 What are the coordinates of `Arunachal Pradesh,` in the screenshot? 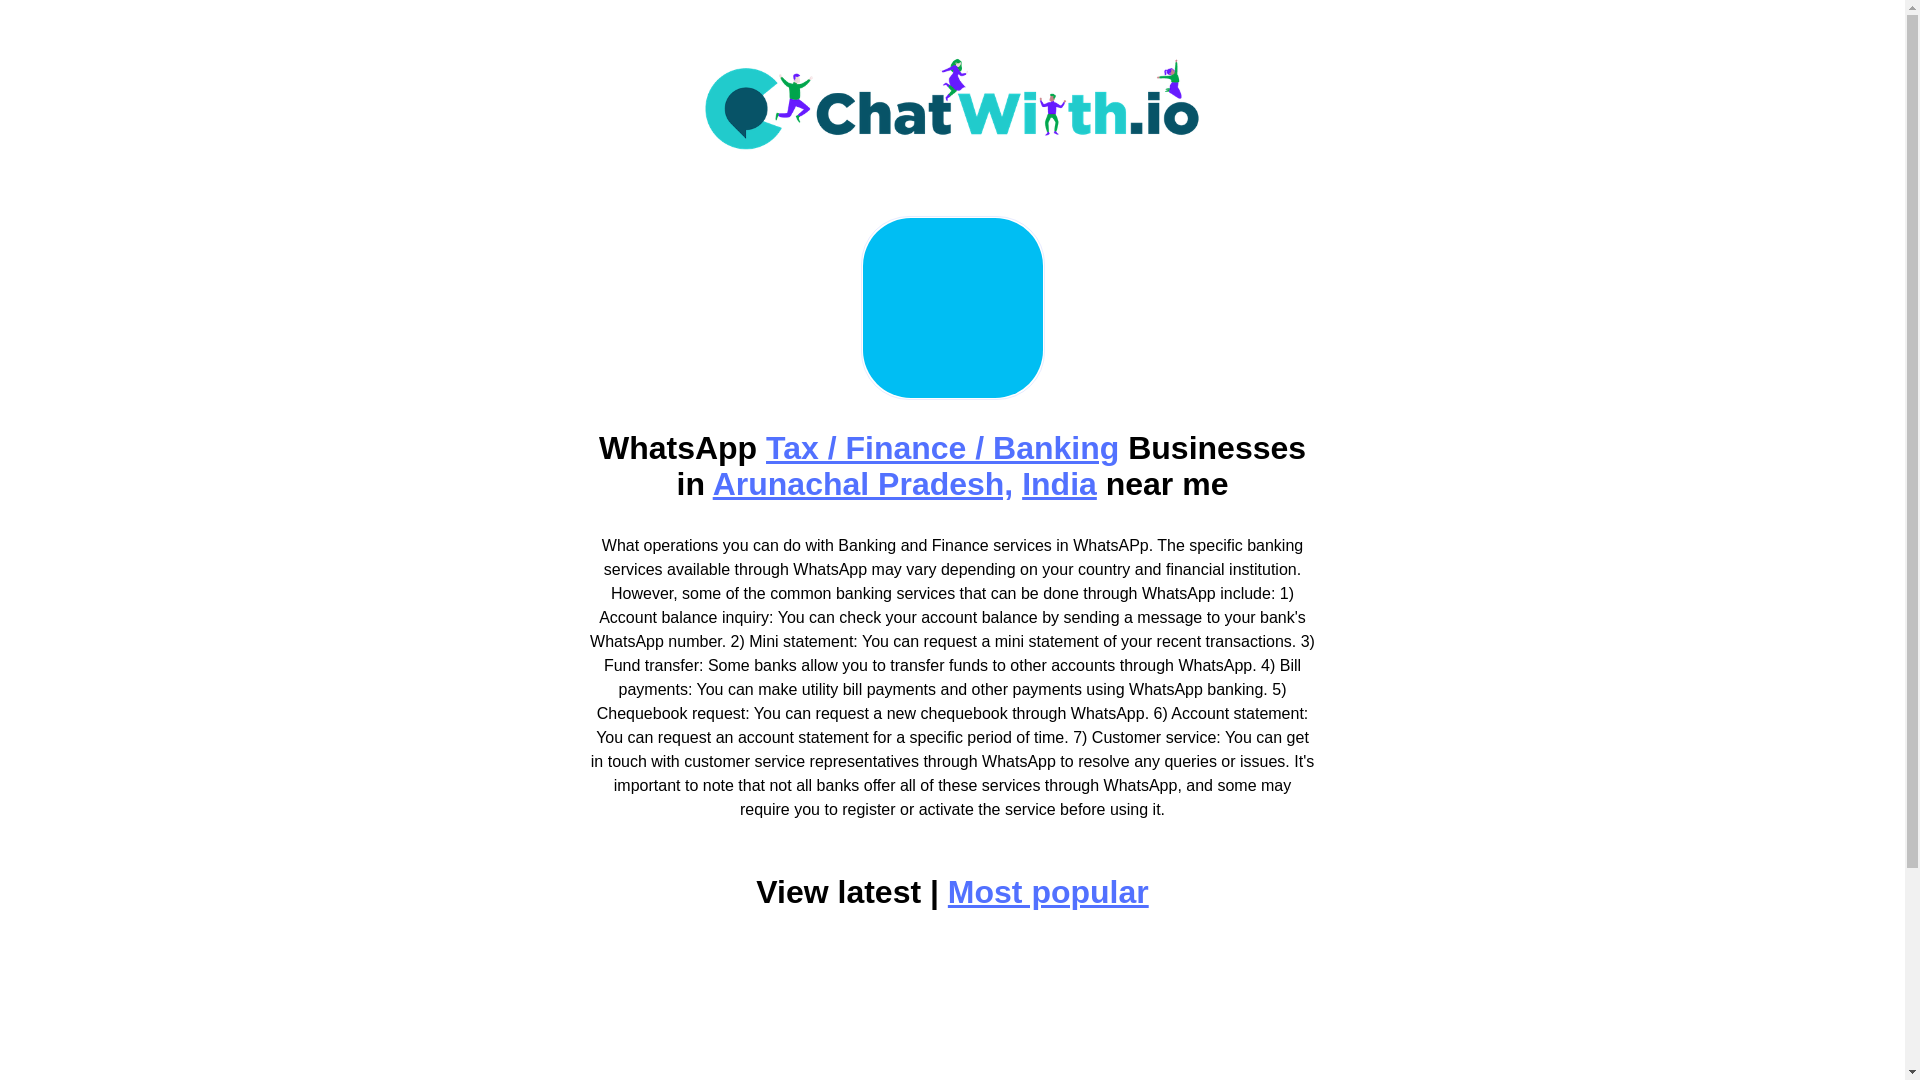 It's located at (862, 484).